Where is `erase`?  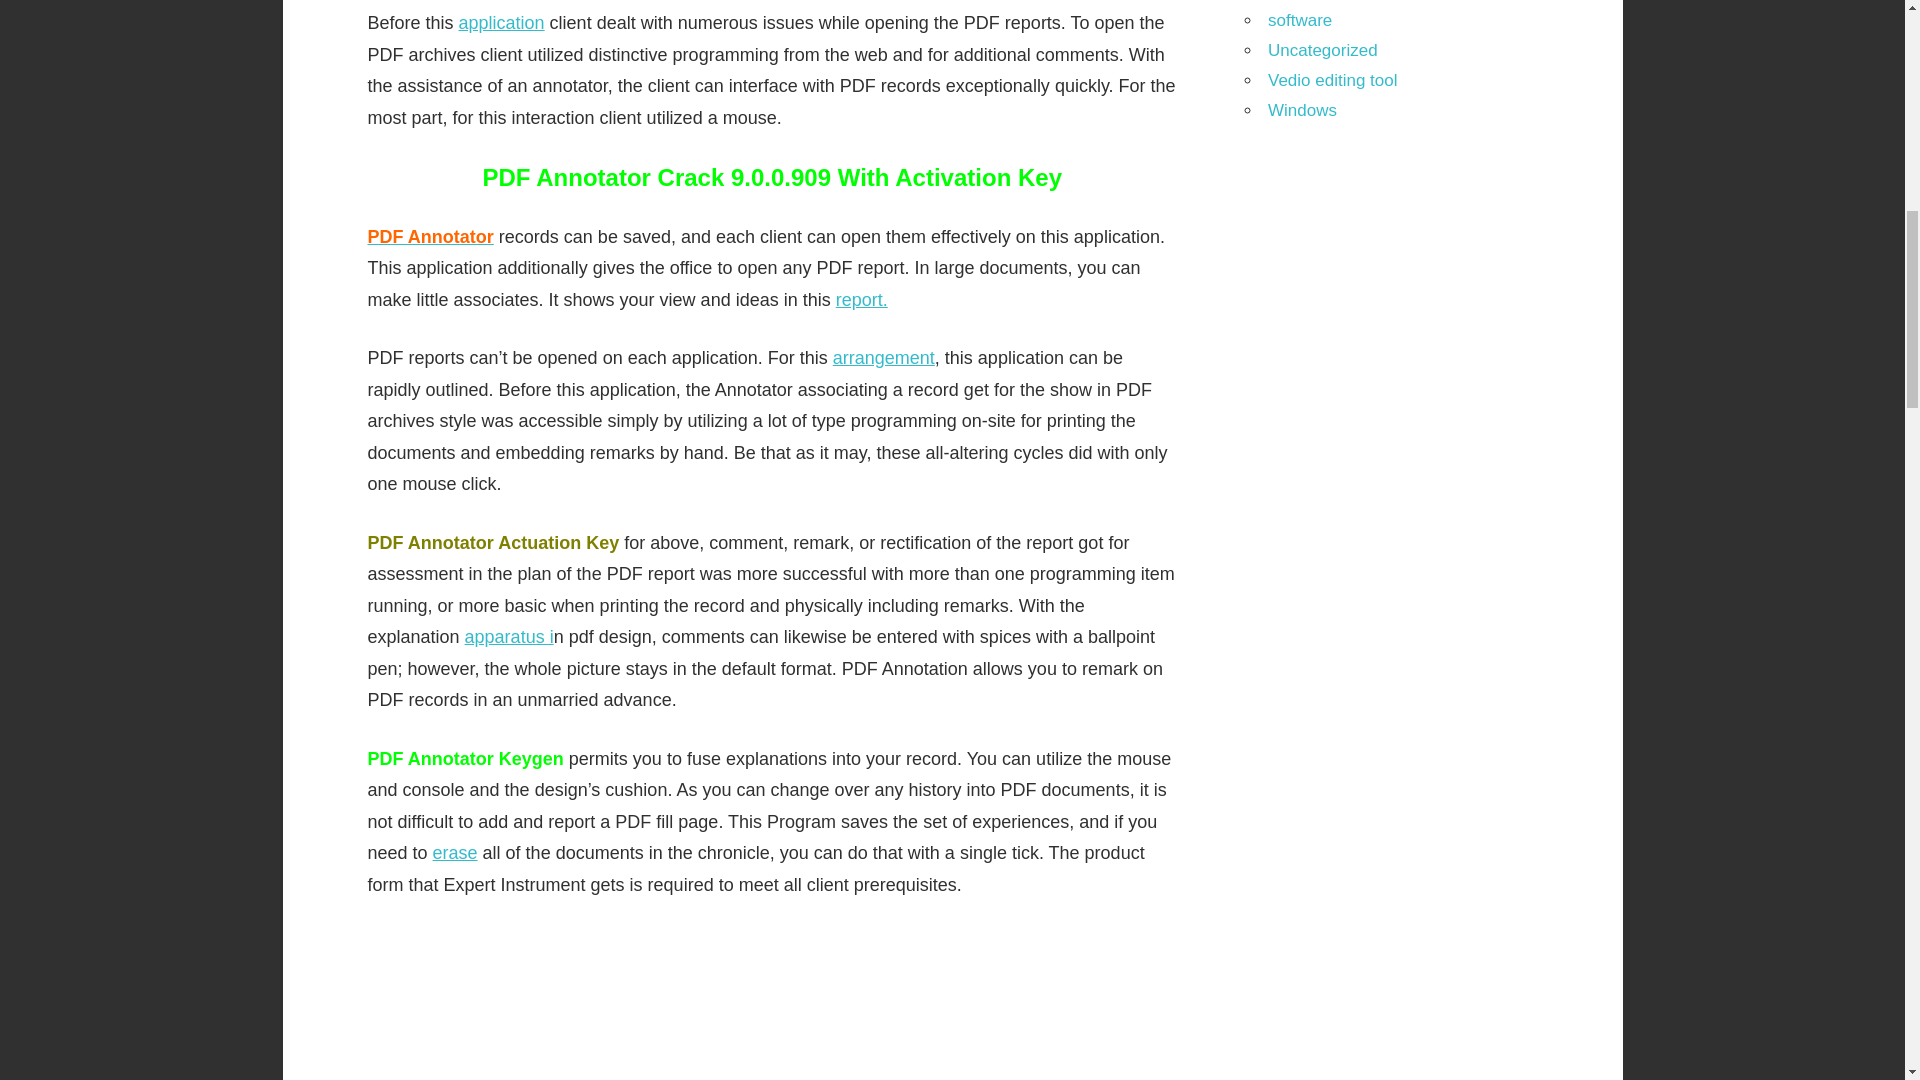
erase is located at coordinates (456, 852).